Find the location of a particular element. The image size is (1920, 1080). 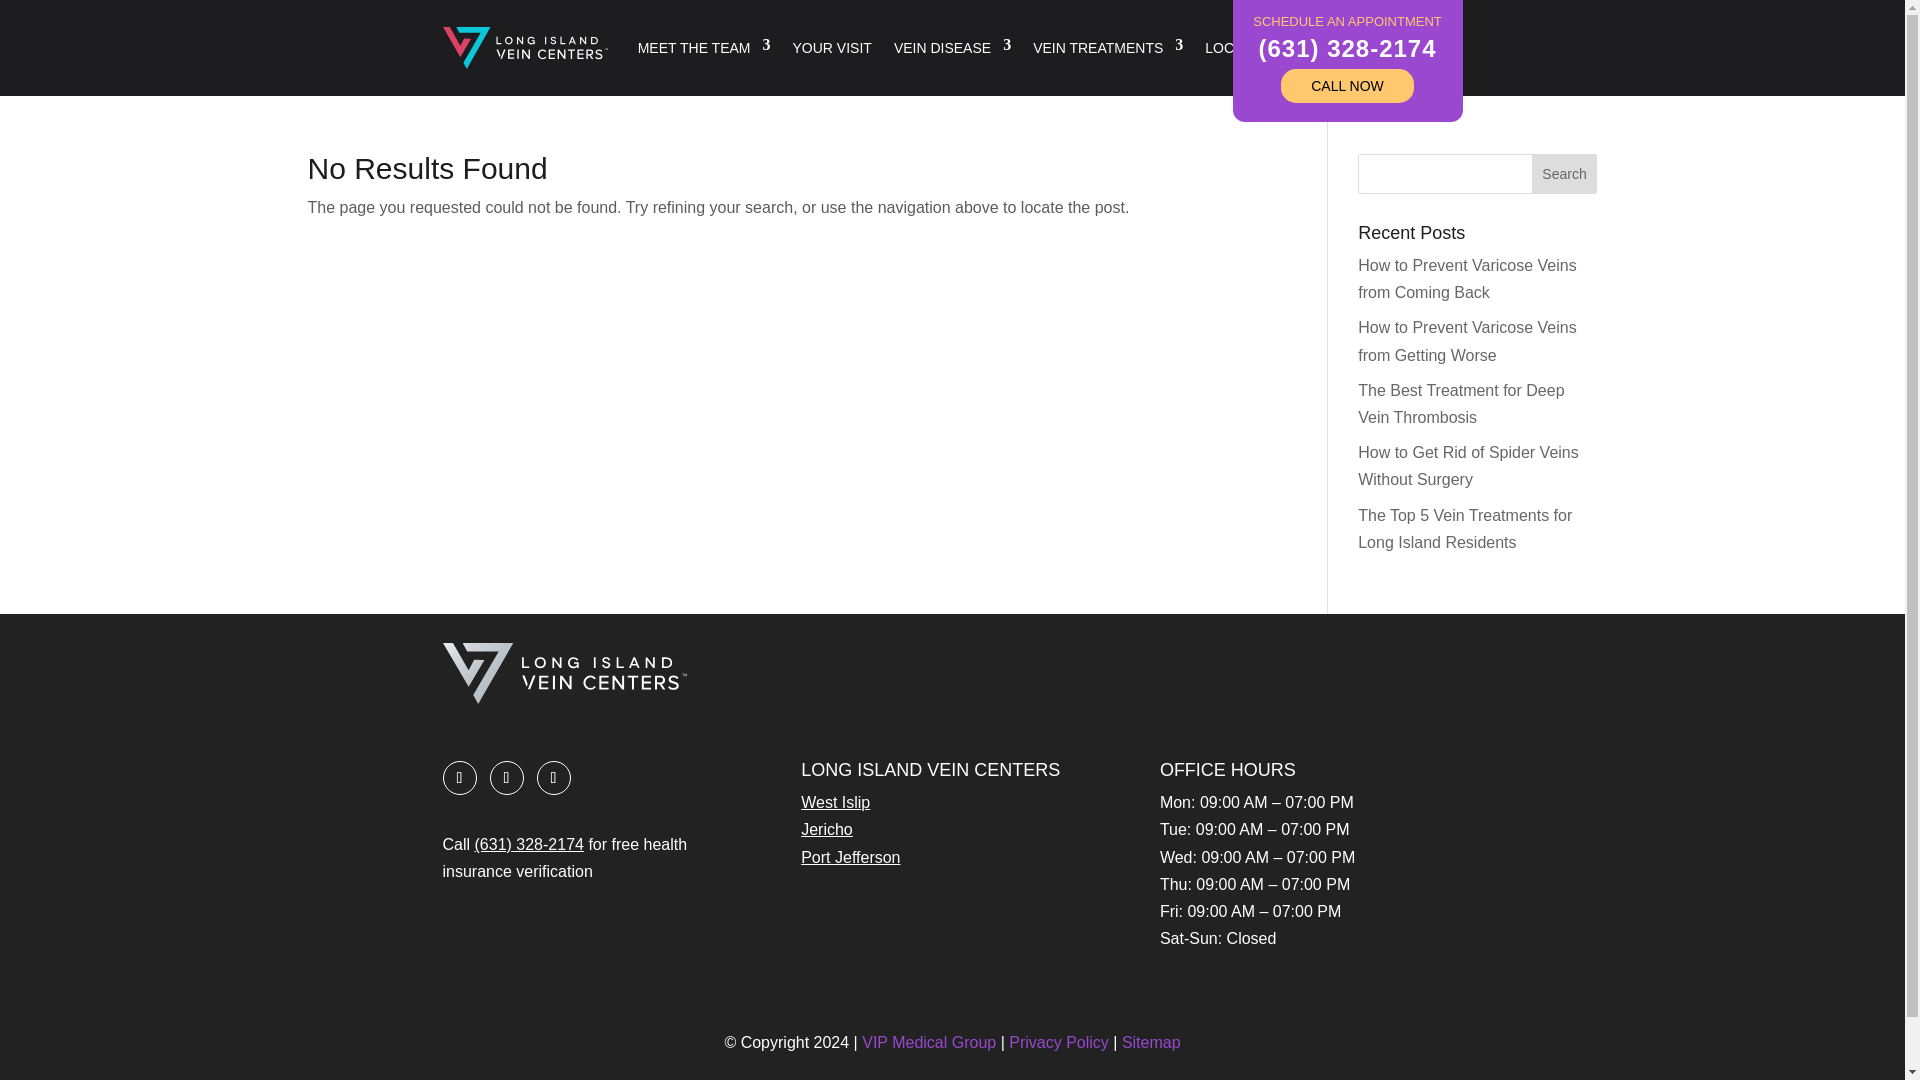

Follow on Facebook is located at coordinates (458, 778).